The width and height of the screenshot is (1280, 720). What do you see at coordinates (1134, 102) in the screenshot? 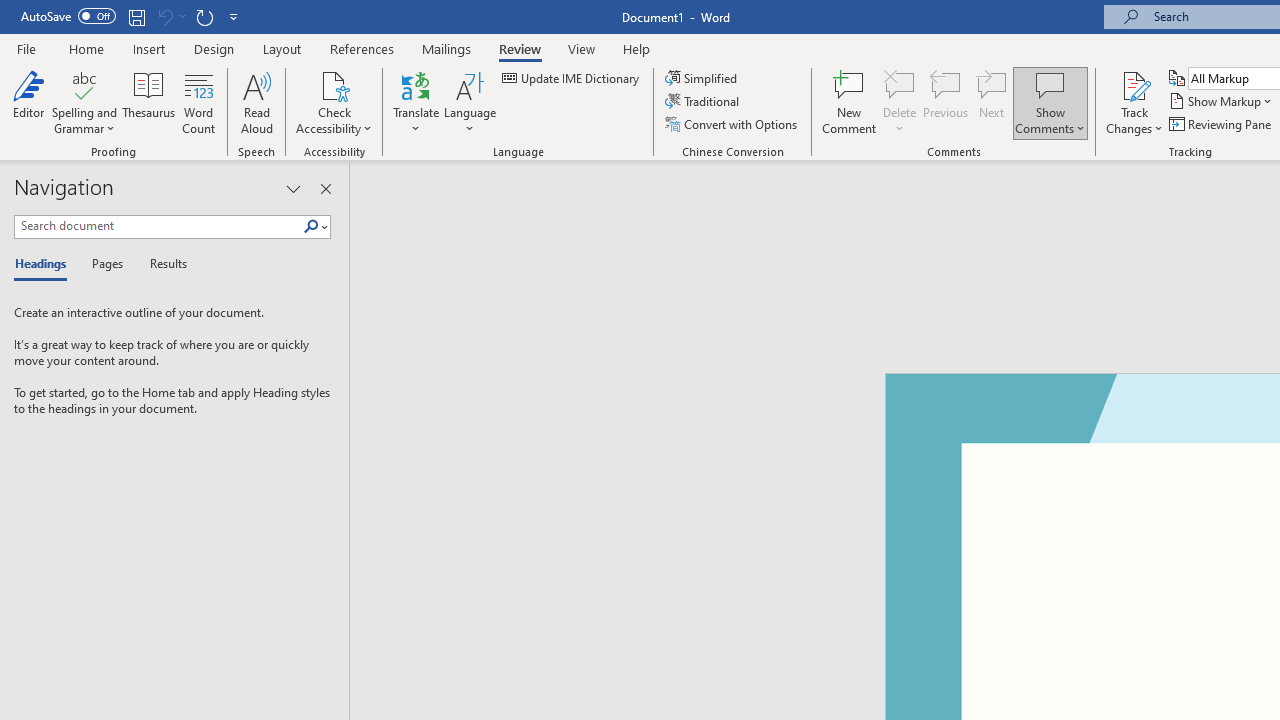
I see `Track Changes` at bounding box center [1134, 102].